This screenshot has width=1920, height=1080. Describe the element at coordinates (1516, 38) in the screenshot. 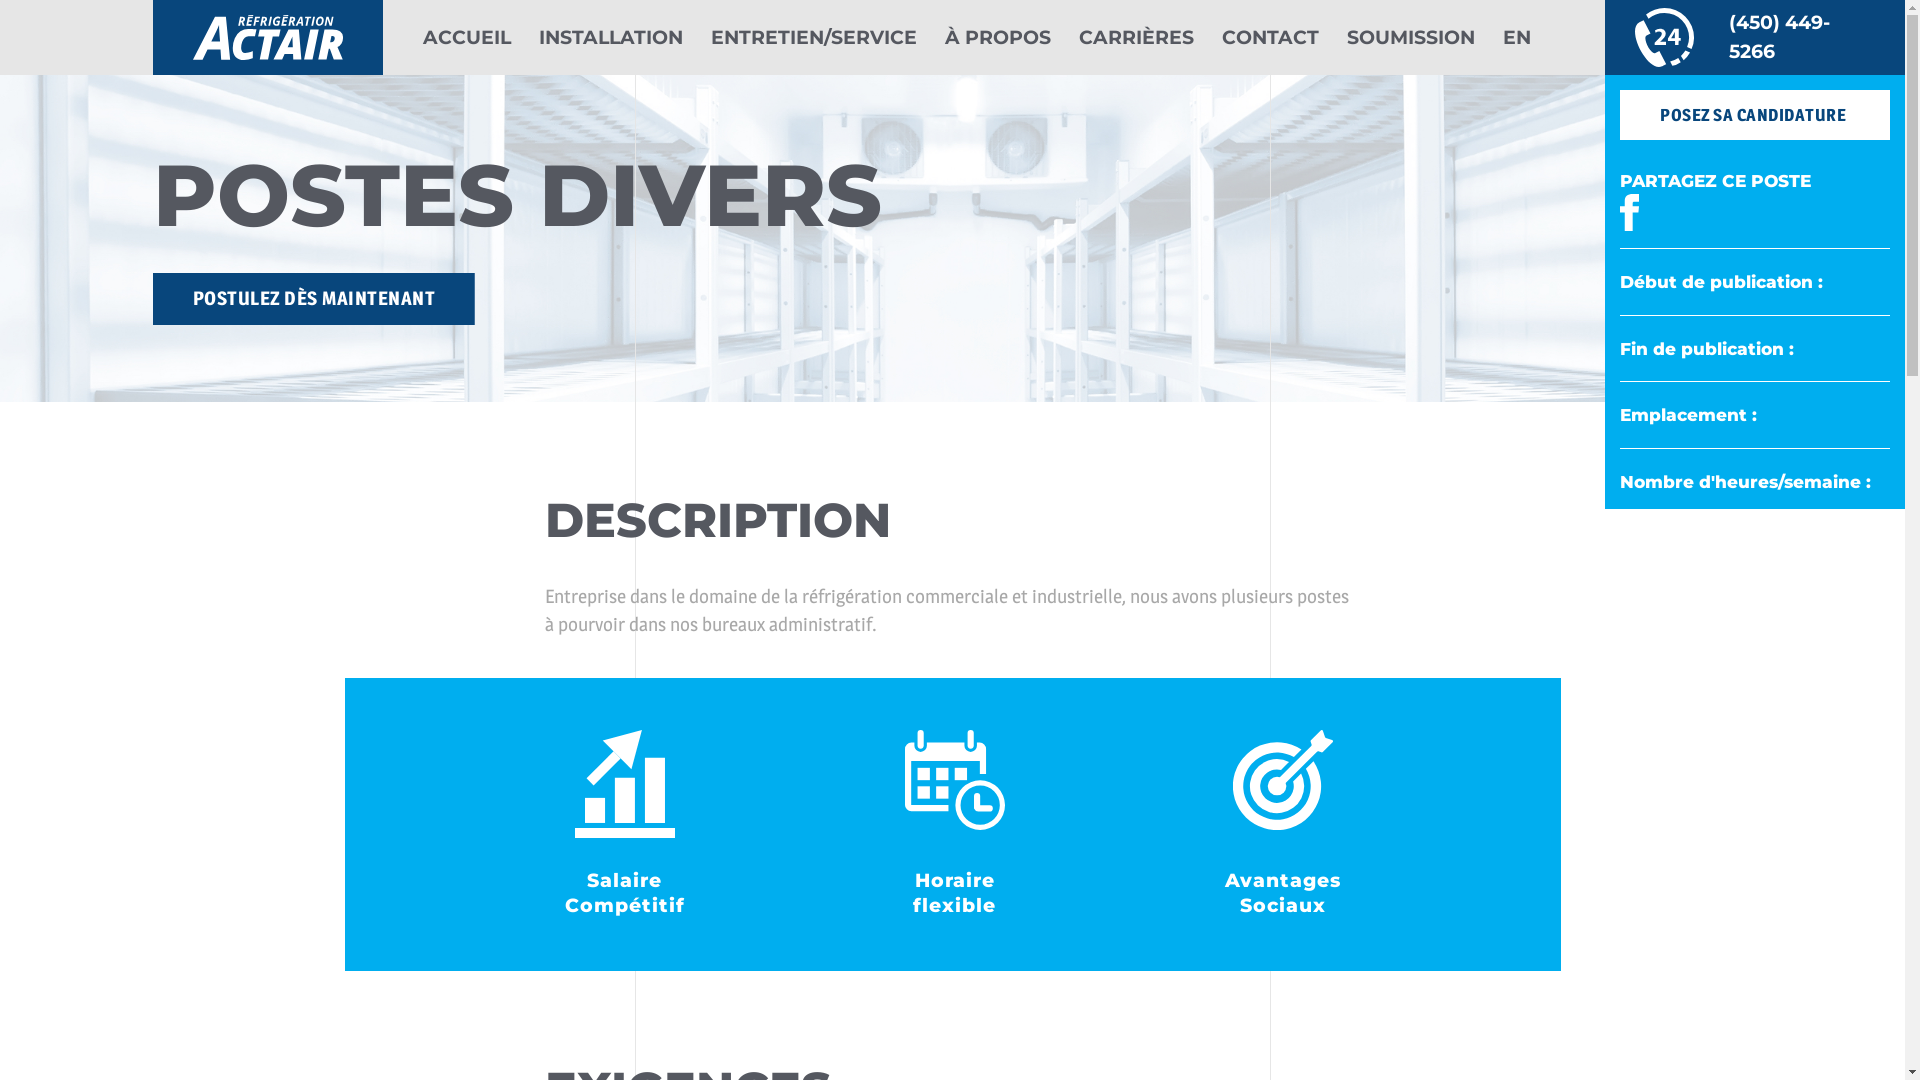

I see `EN` at that location.